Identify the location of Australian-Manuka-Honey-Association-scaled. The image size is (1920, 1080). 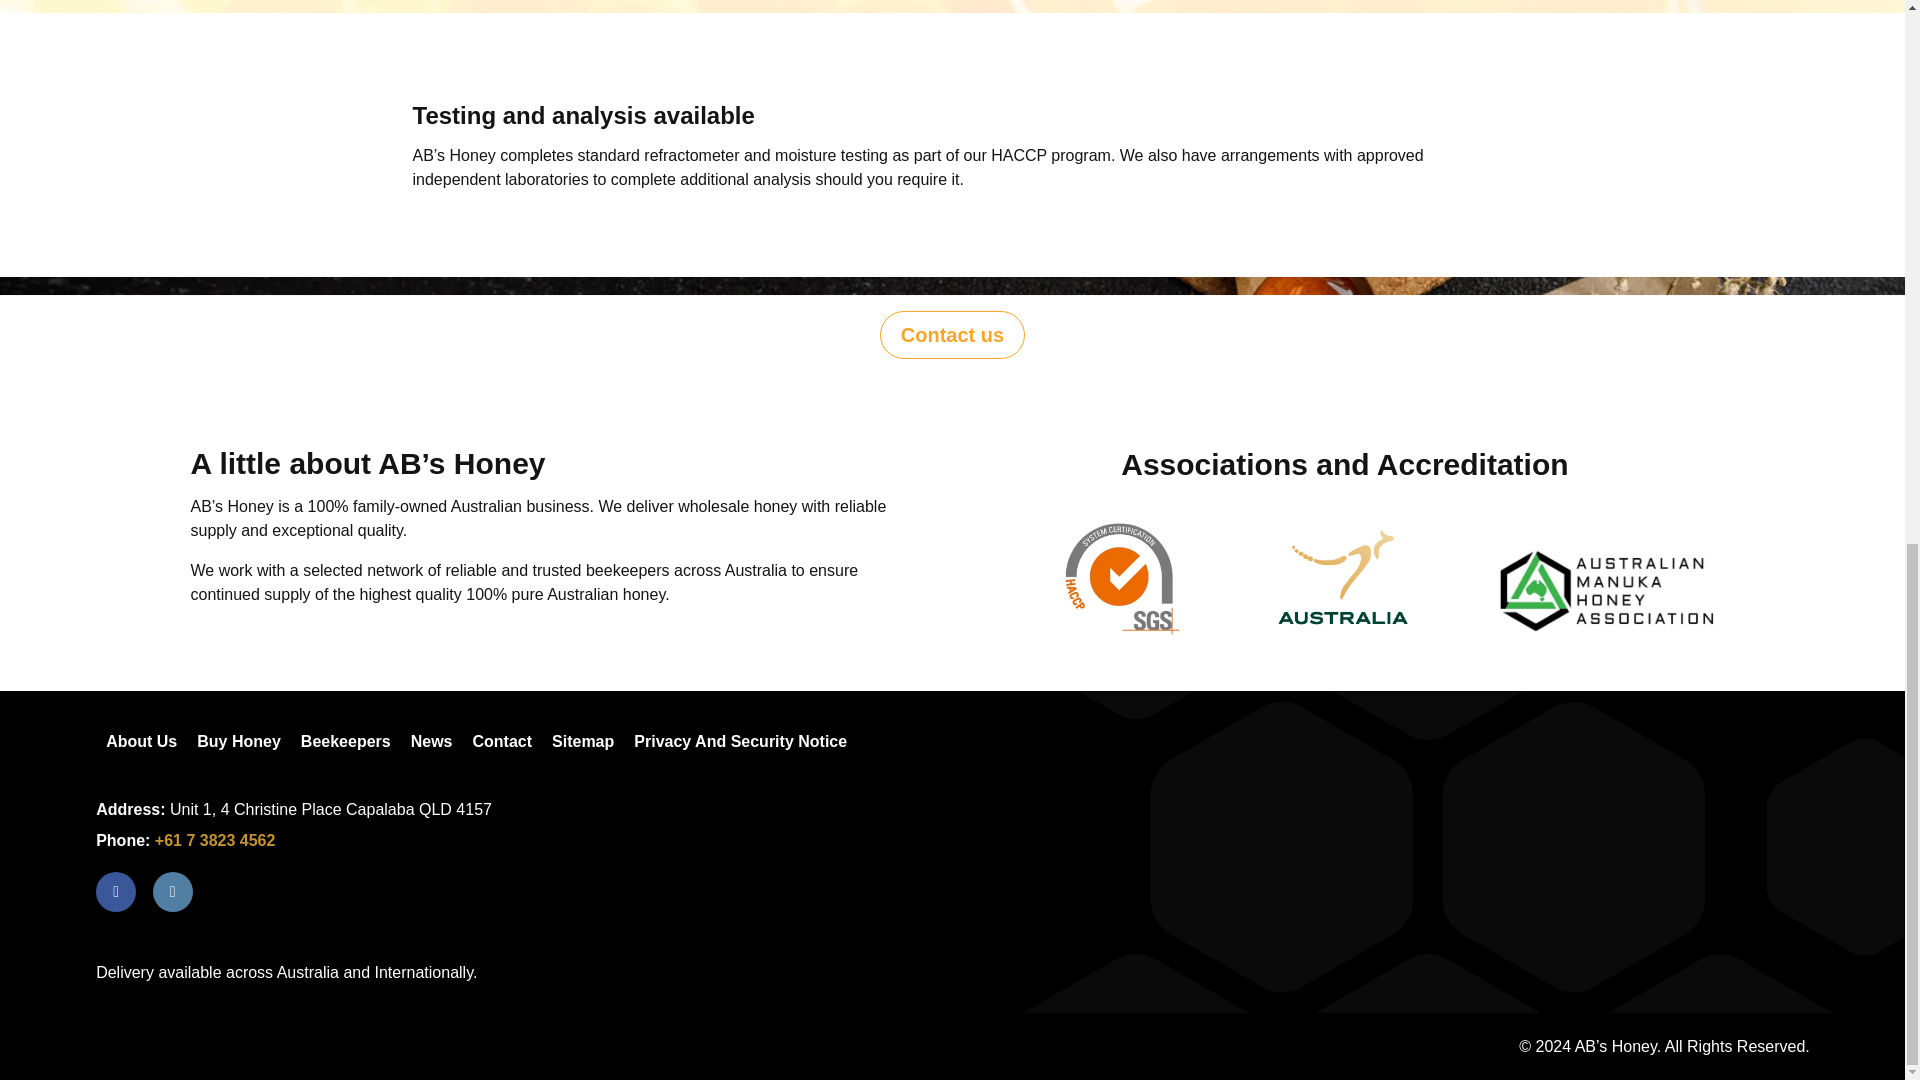
(1606, 590).